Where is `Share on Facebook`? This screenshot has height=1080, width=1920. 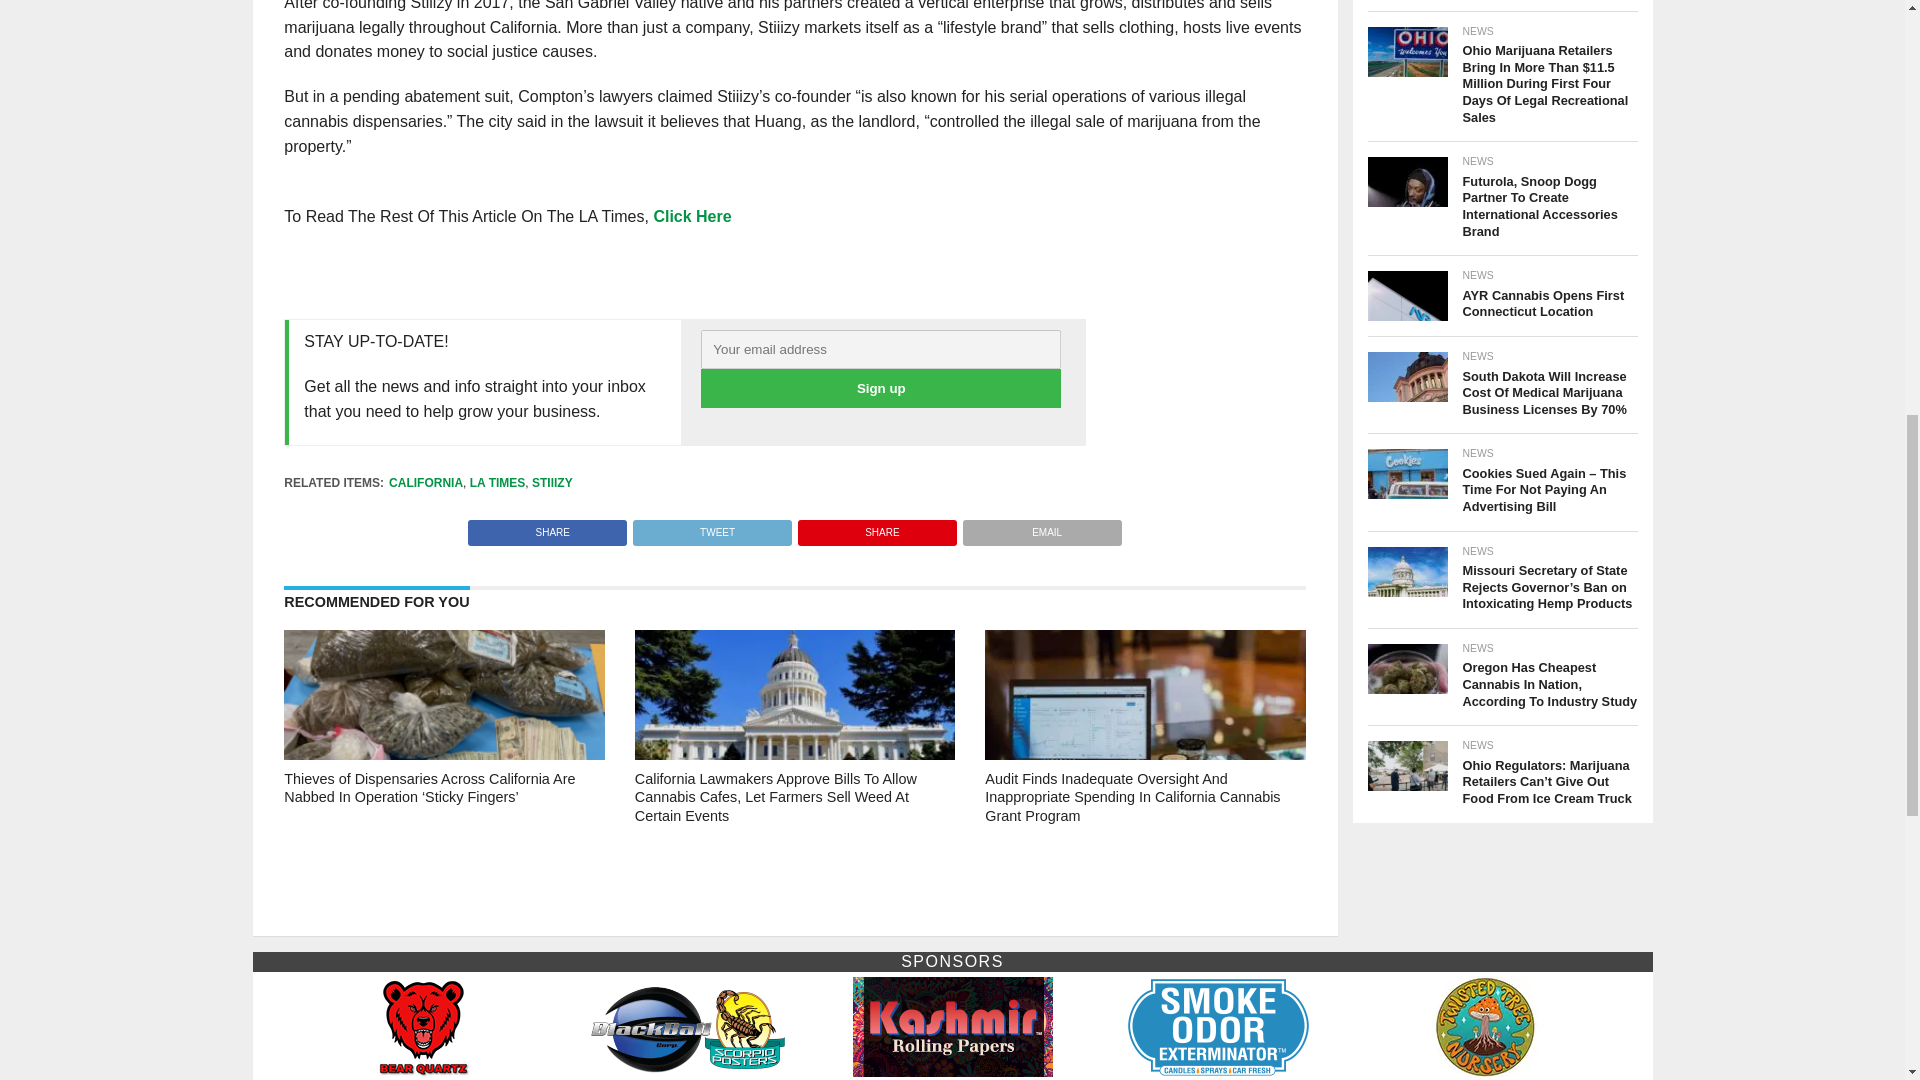 Share on Facebook is located at coordinates (548, 527).